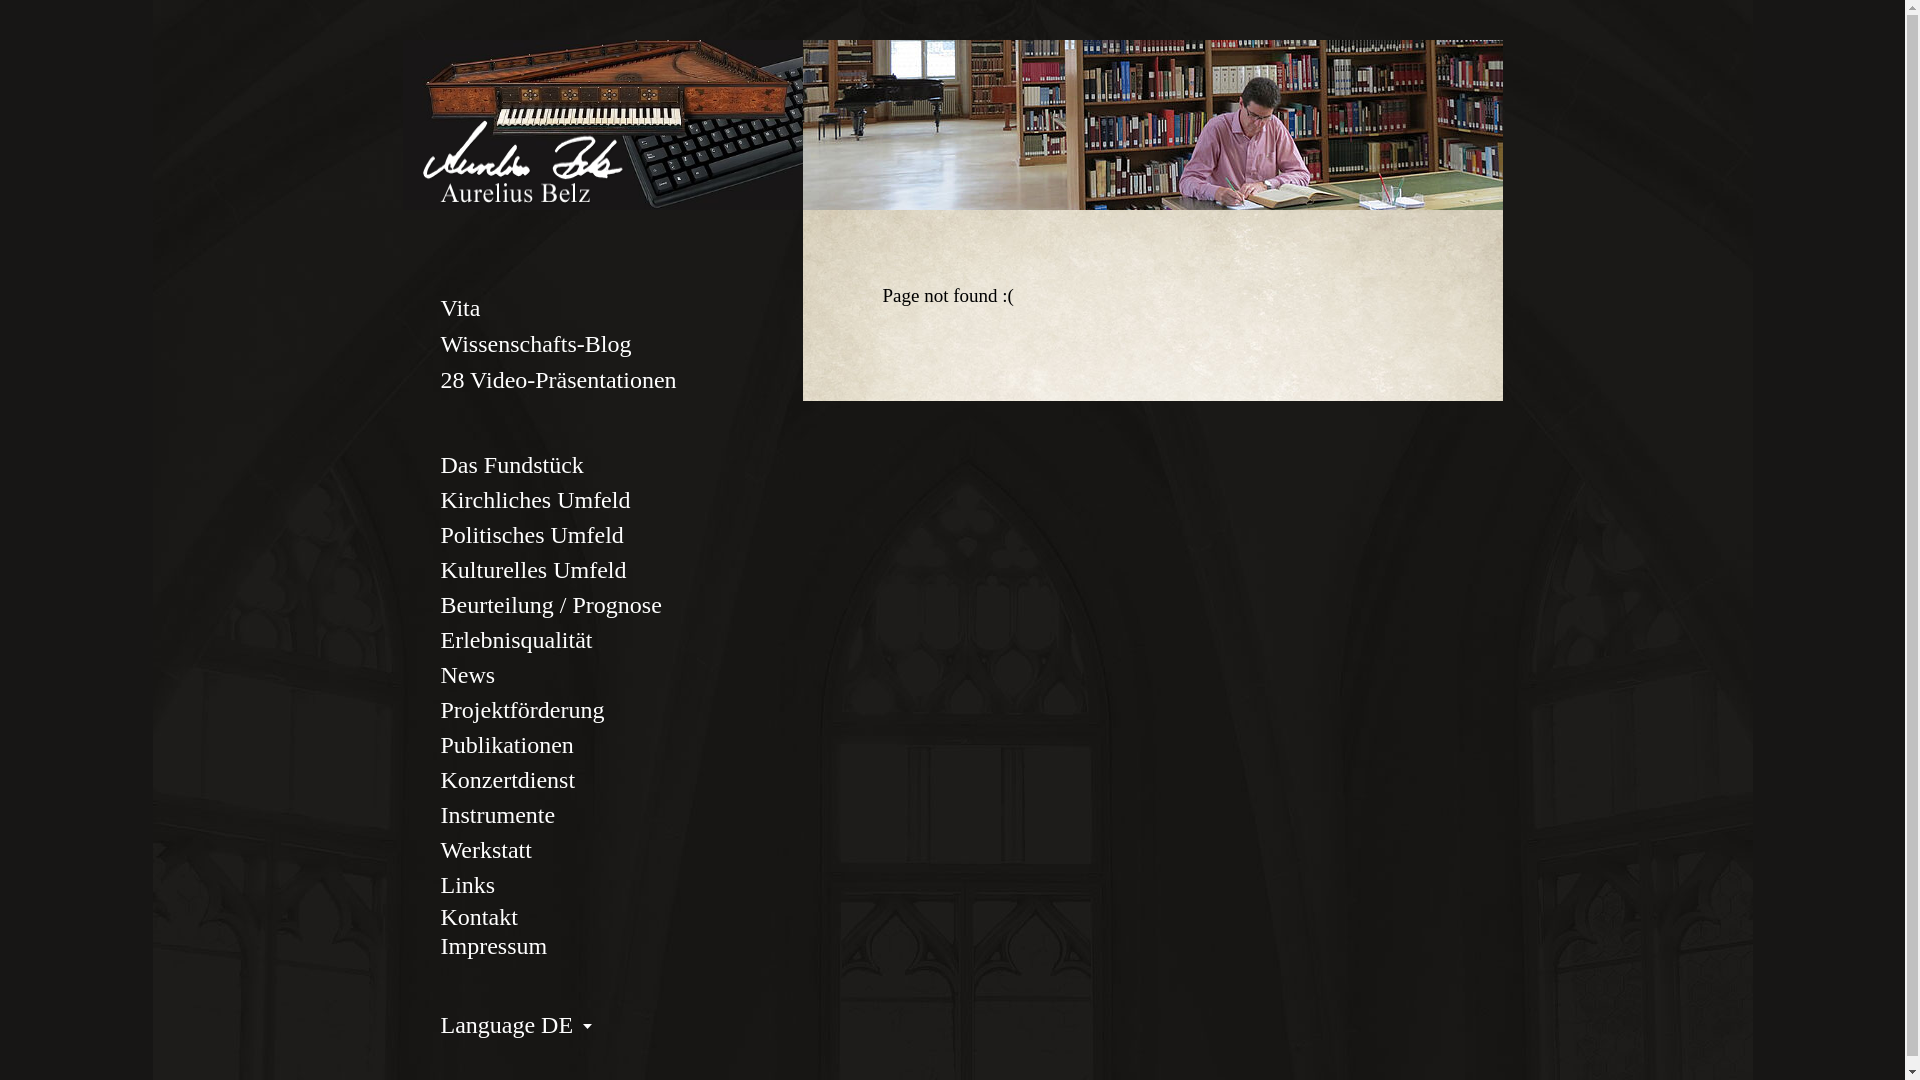 The width and height of the screenshot is (1920, 1080). What do you see at coordinates (494, 946) in the screenshot?
I see `Impressum` at bounding box center [494, 946].